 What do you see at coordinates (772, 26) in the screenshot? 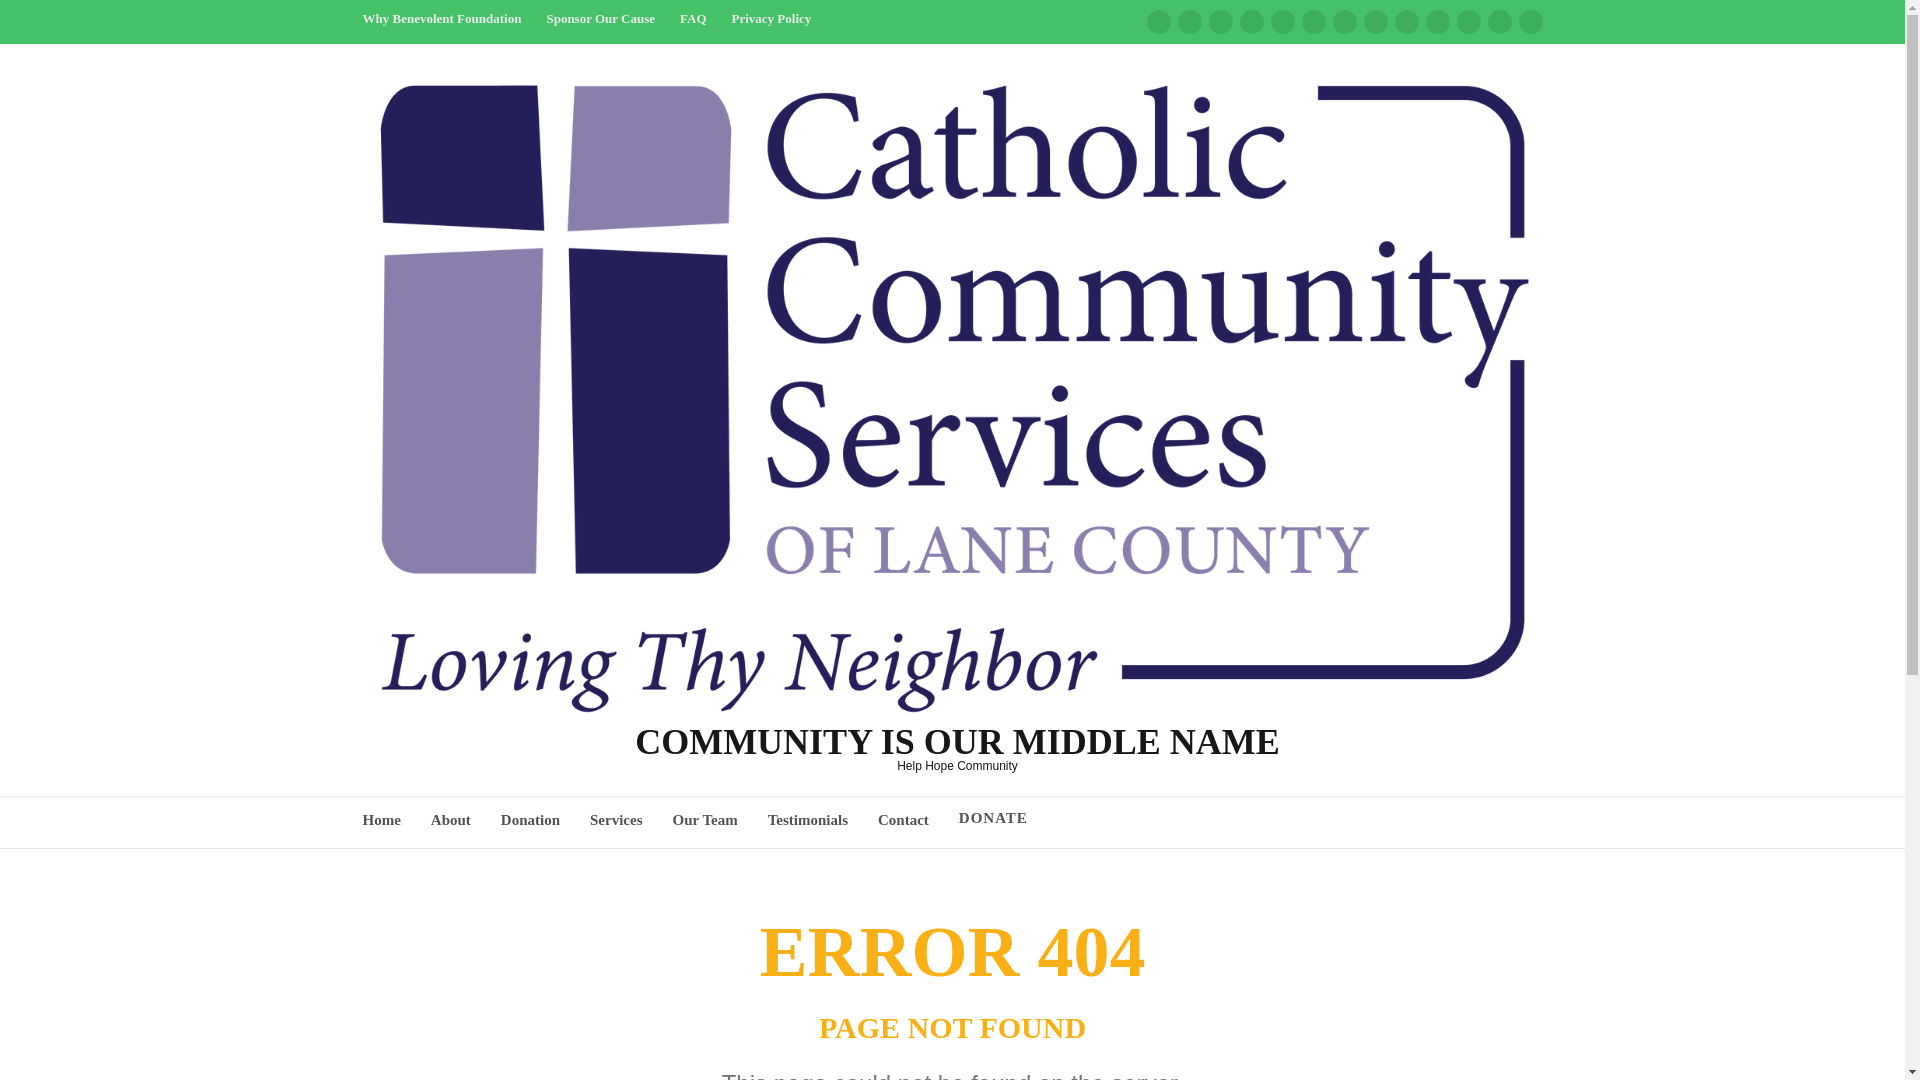
I see `Privacy Policy` at bounding box center [772, 26].